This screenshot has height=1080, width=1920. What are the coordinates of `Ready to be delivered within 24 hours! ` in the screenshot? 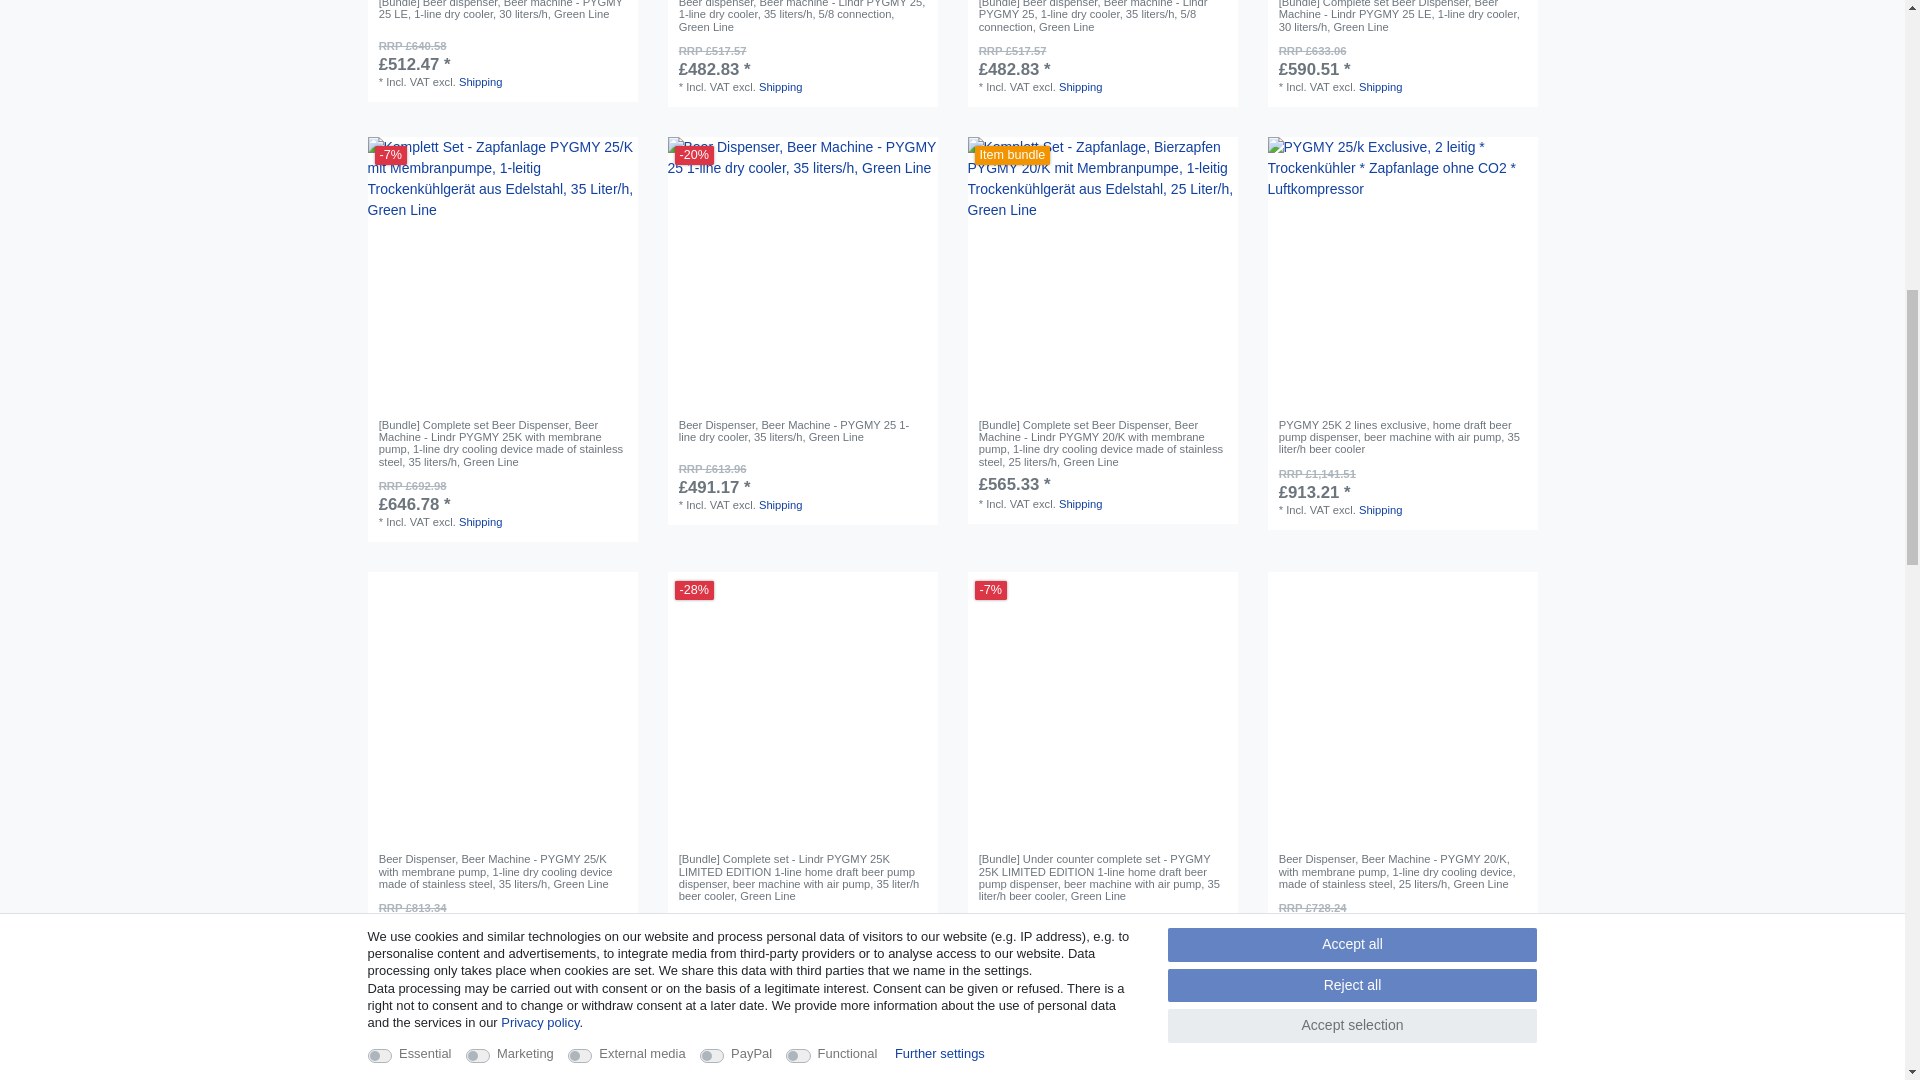 It's located at (604, 481).